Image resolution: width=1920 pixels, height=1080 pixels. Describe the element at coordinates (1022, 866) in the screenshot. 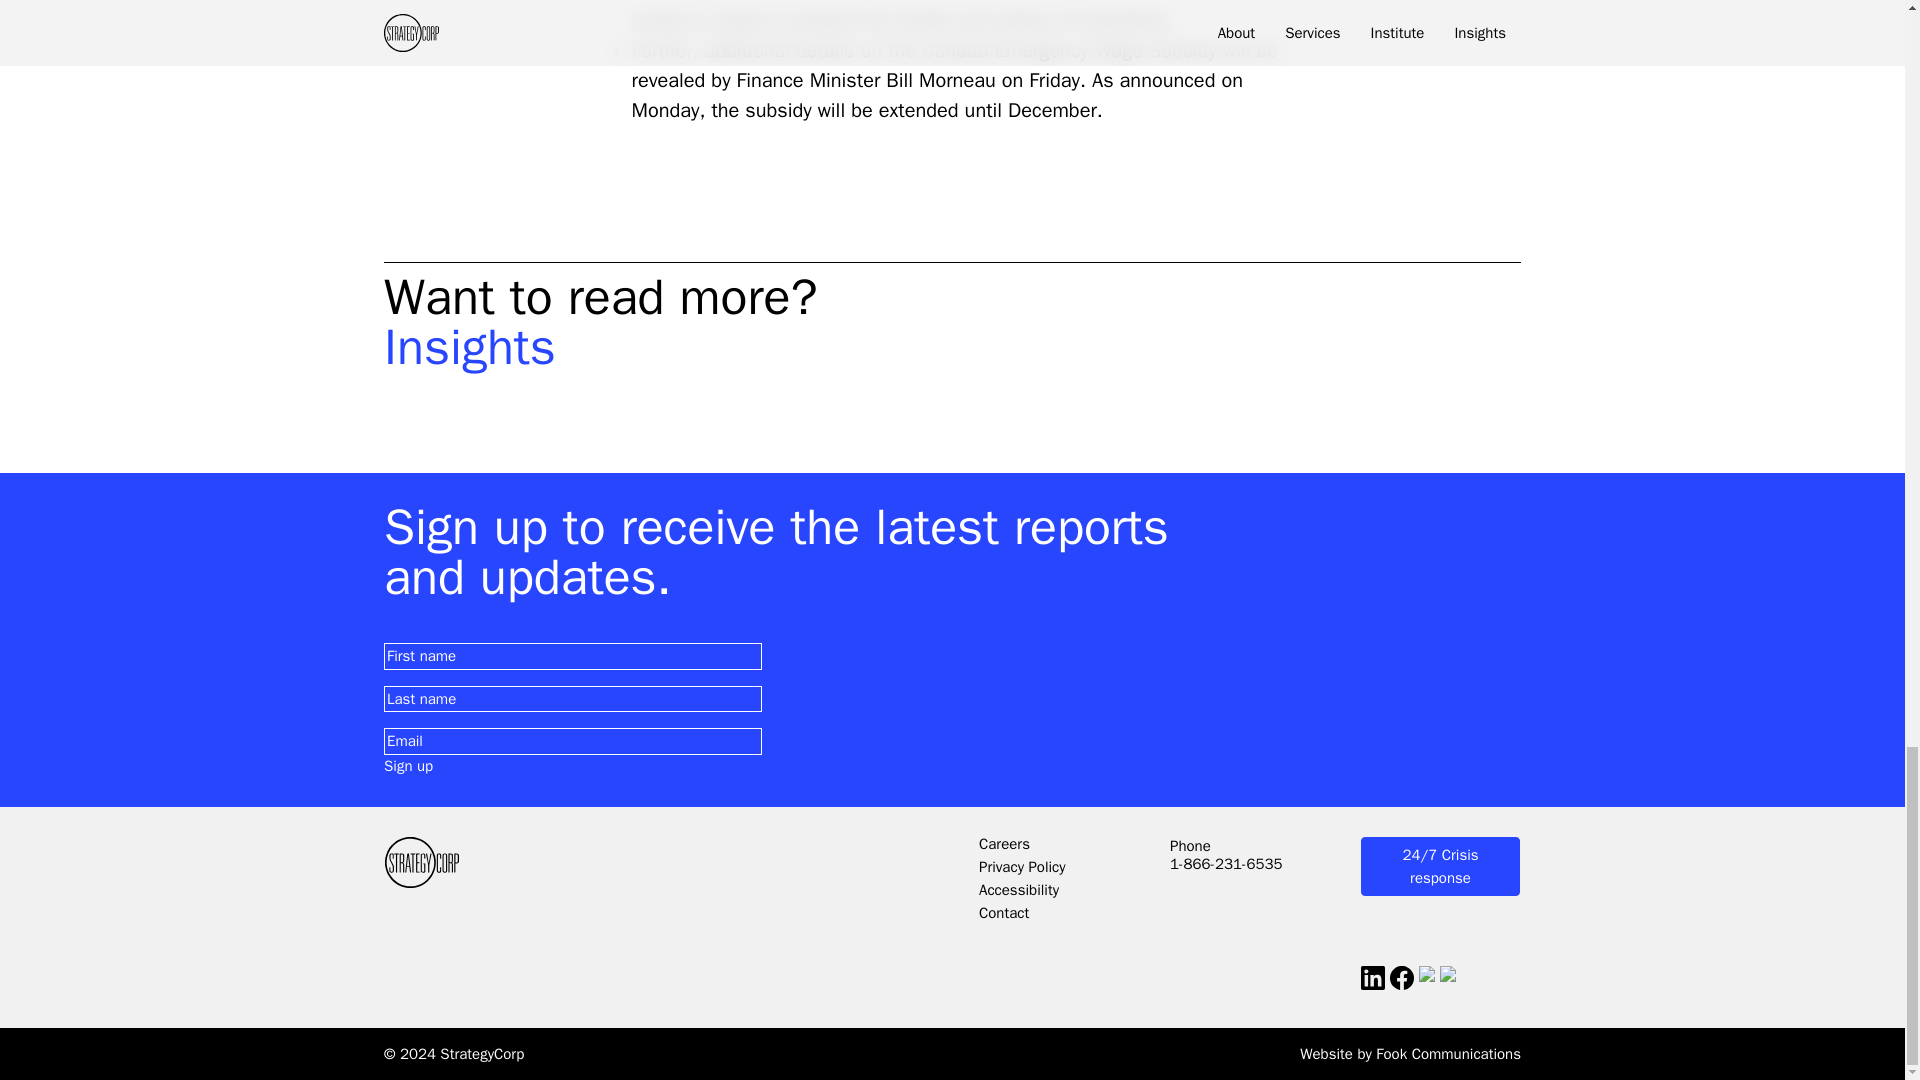

I see `Privacy Policy` at that location.